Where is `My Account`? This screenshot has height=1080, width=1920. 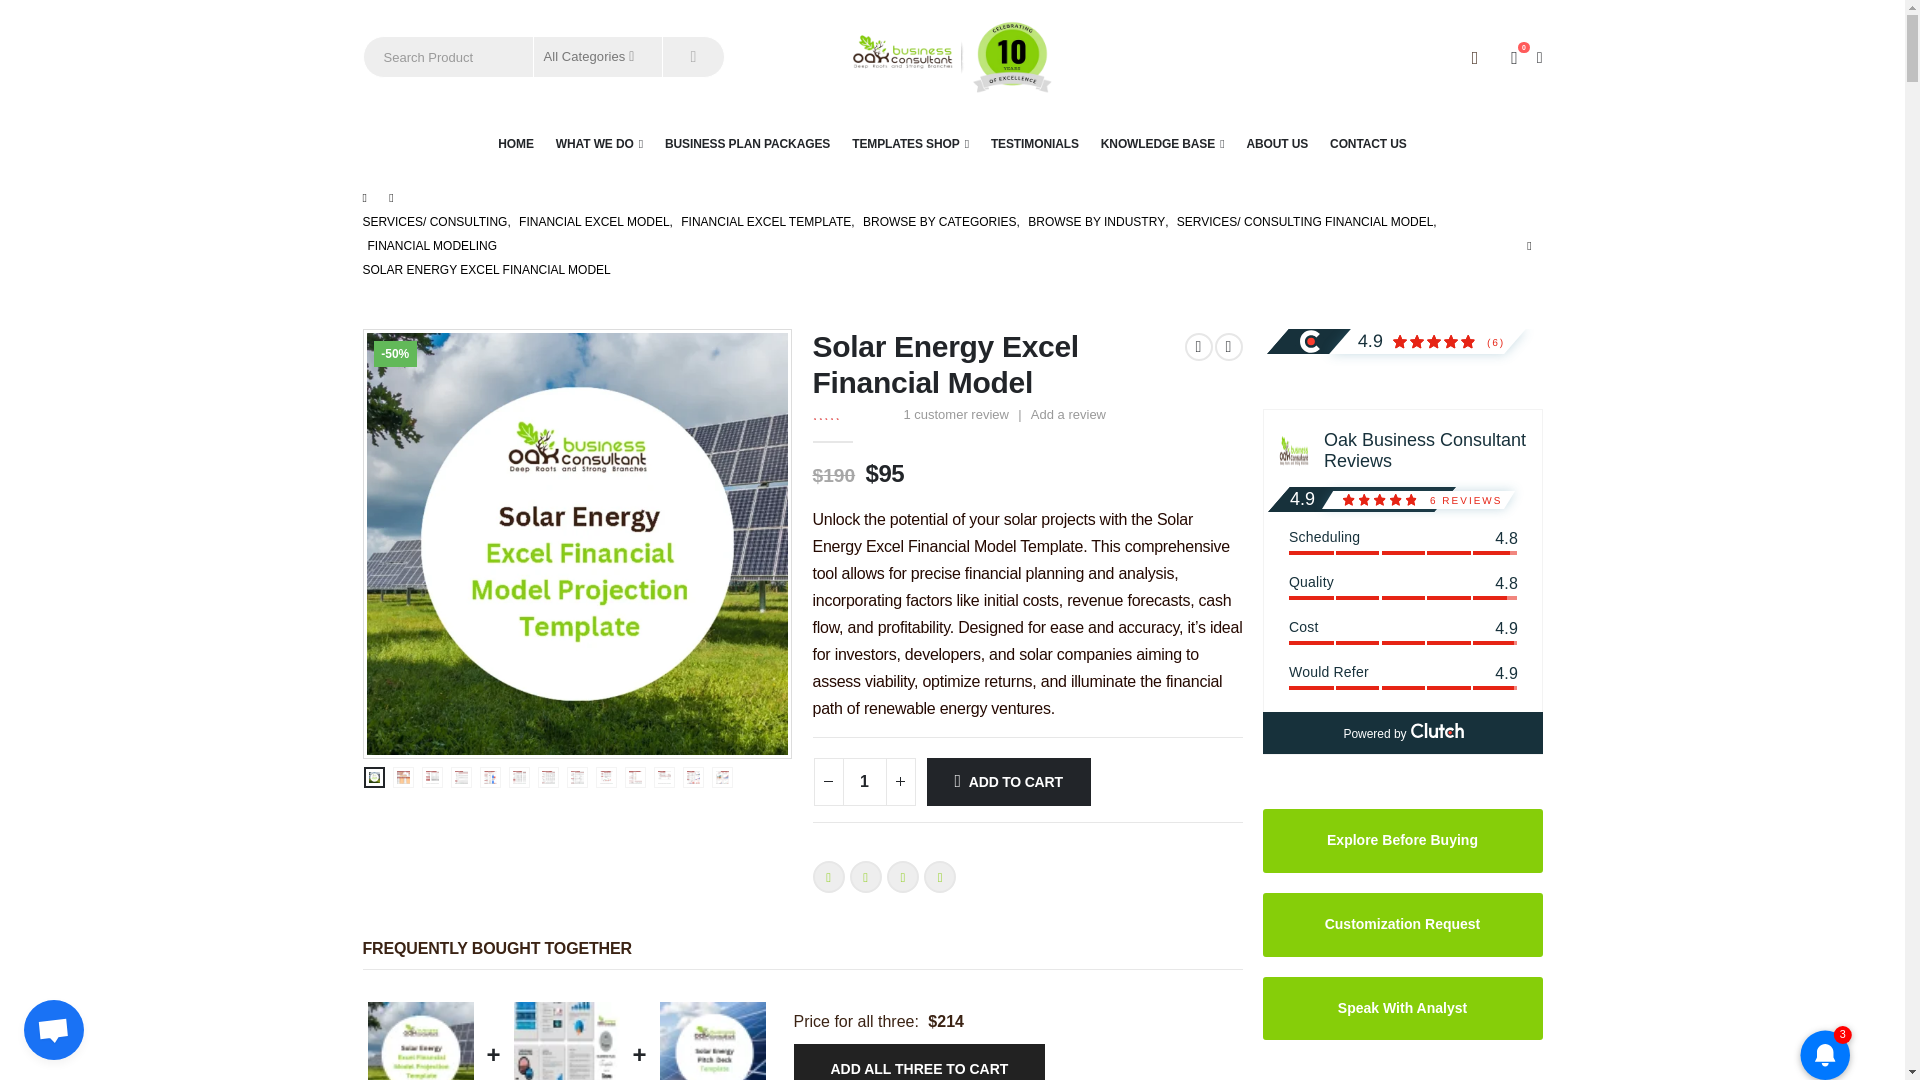
My Account is located at coordinates (1474, 58).